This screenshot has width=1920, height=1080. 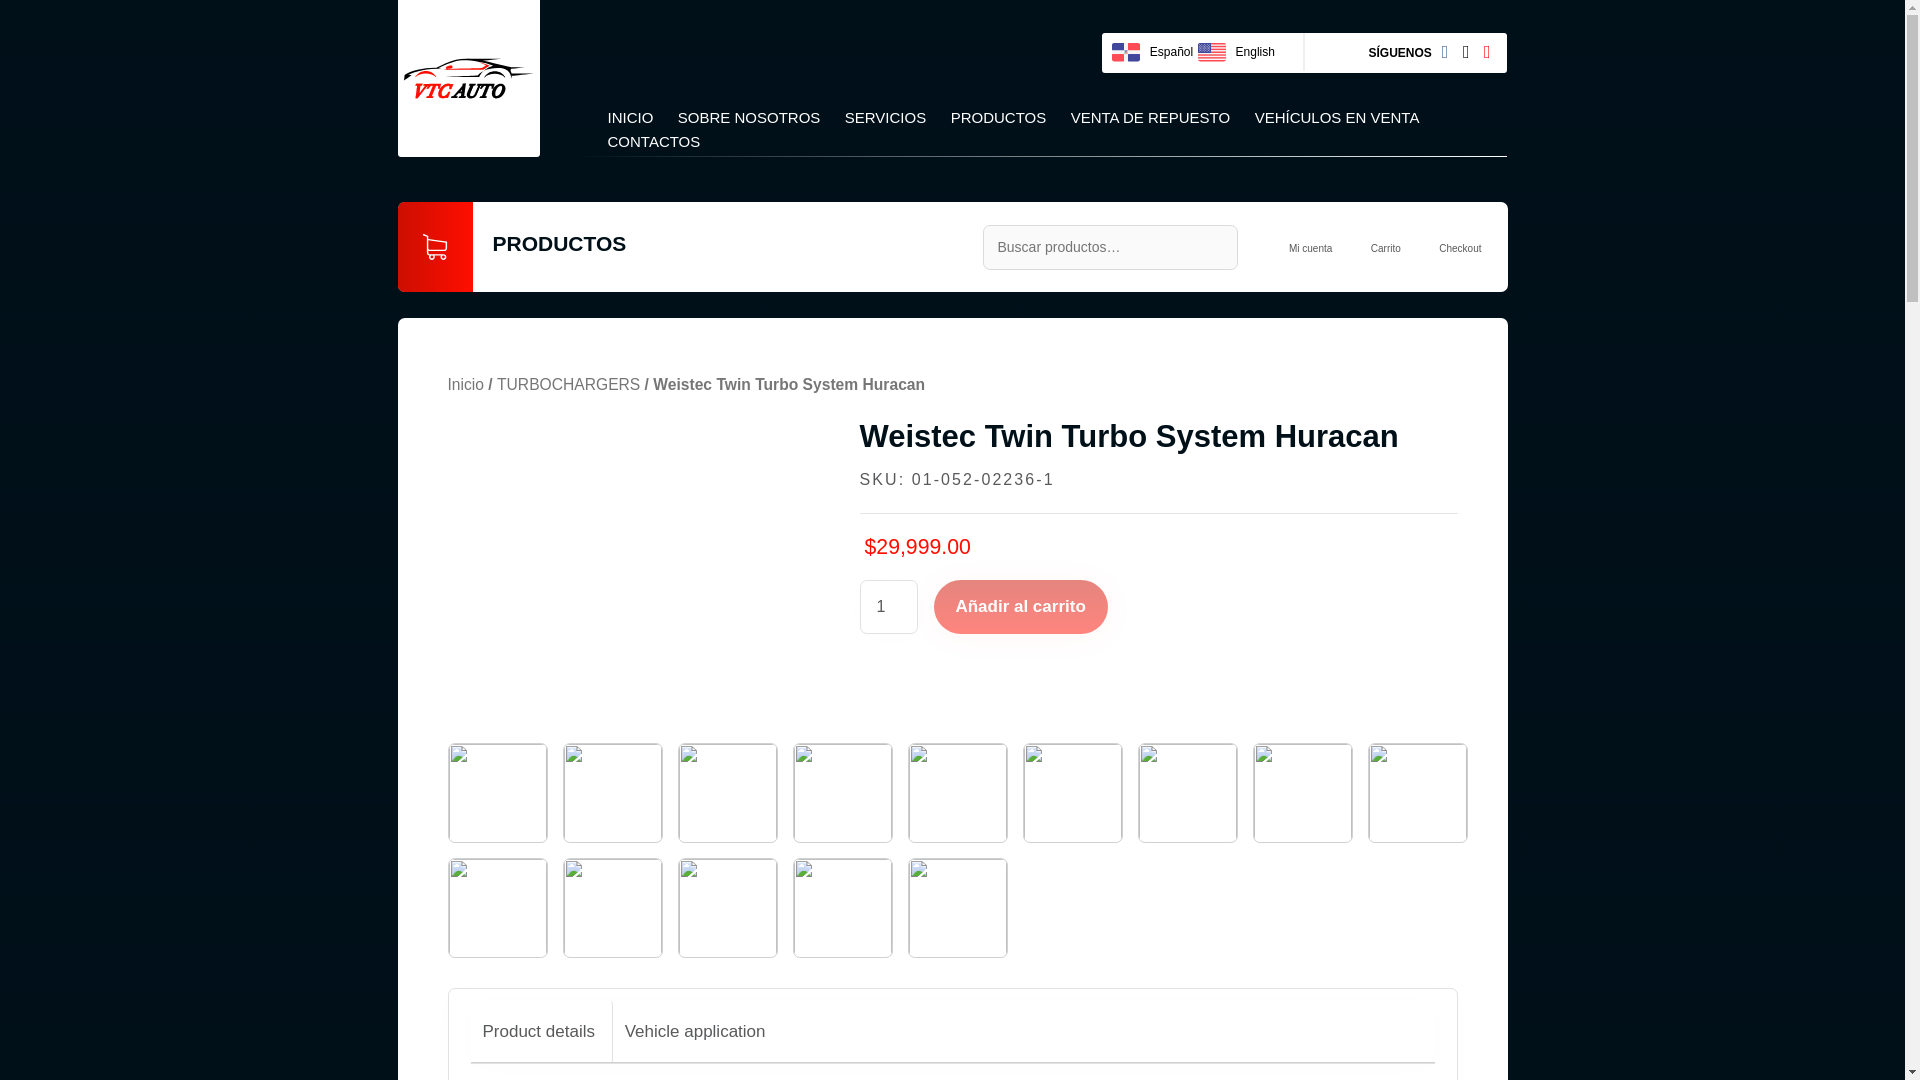 What do you see at coordinates (998, 118) in the screenshot?
I see `PRODUCTOS` at bounding box center [998, 118].